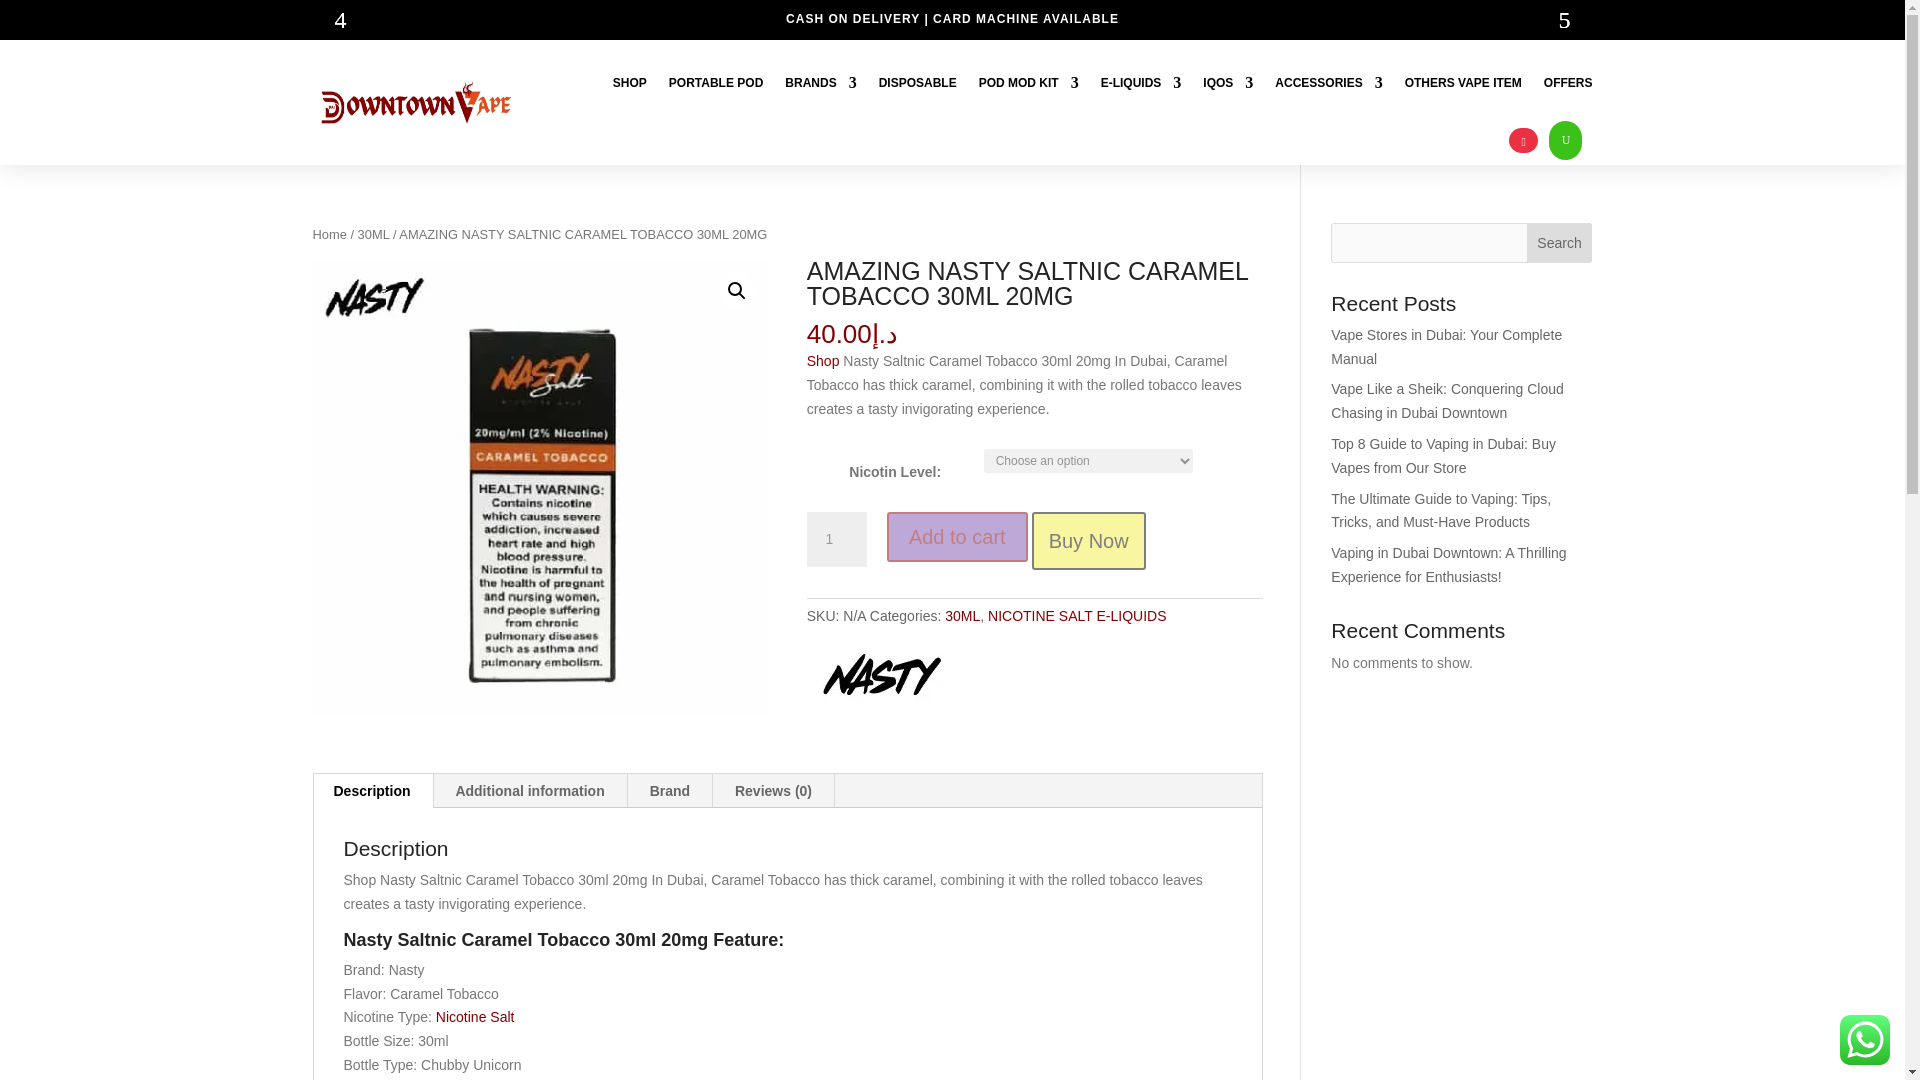 This screenshot has height=1080, width=1920. Describe the element at coordinates (836, 540) in the screenshot. I see `1` at that location.